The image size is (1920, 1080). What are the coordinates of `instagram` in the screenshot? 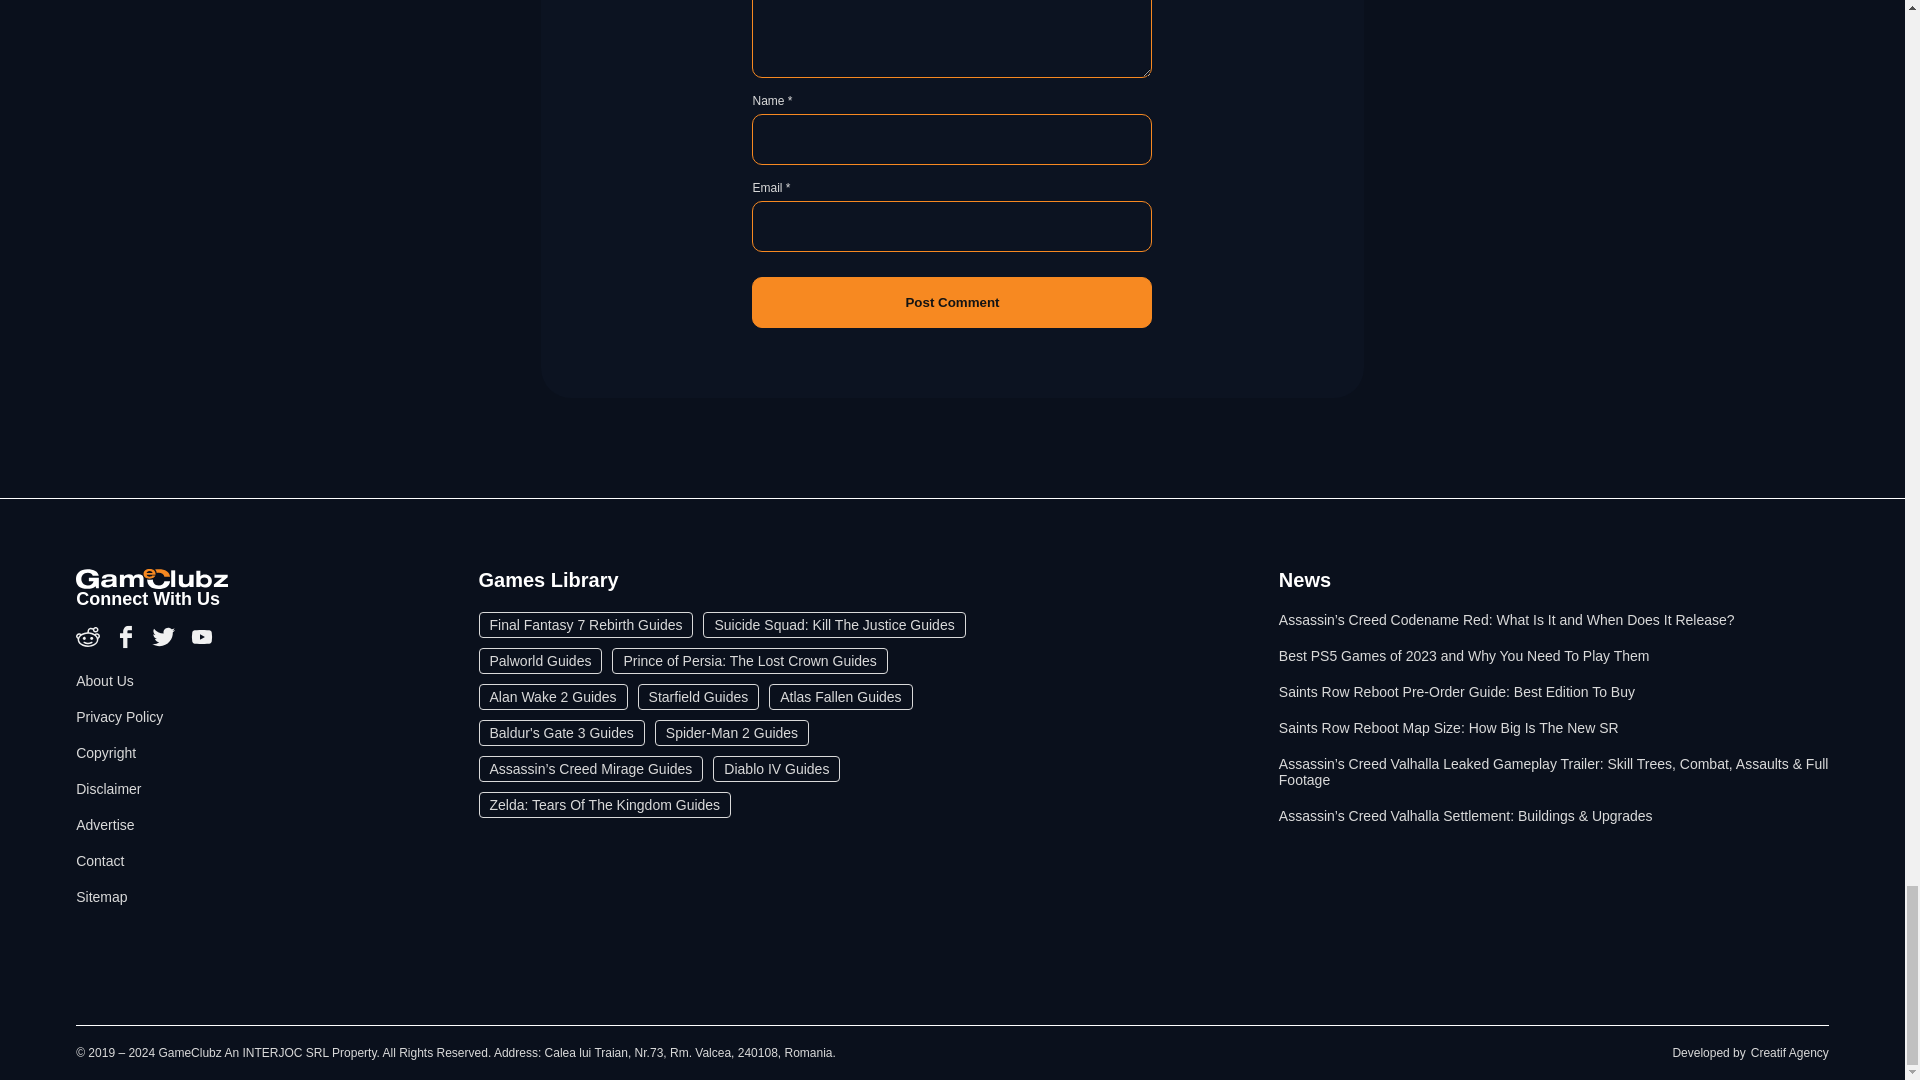 It's located at (90, 644).